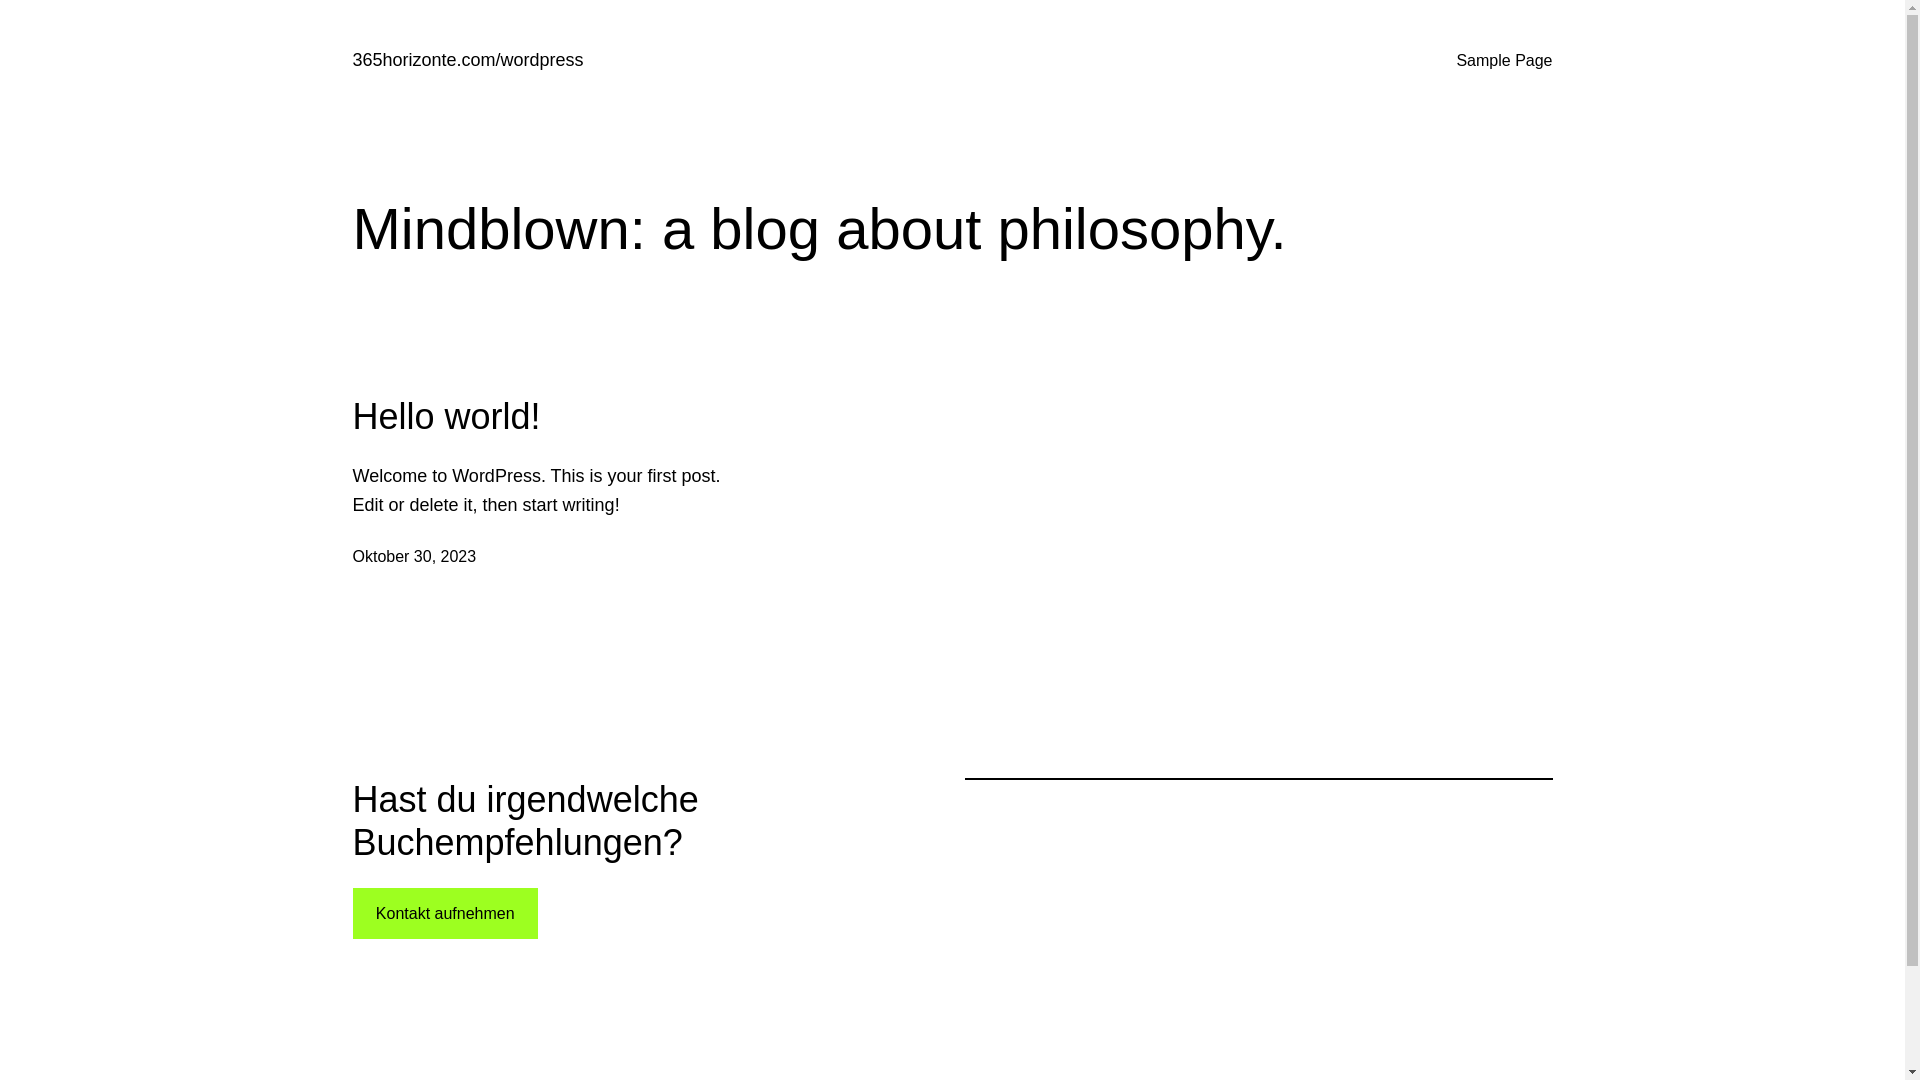 The height and width of the screenshot is (1080, 1920). What do you see at coordinates (468, 60) in the screenshot?
I see `365horizonte.com/wordpress` at bounding box center [468, 60].